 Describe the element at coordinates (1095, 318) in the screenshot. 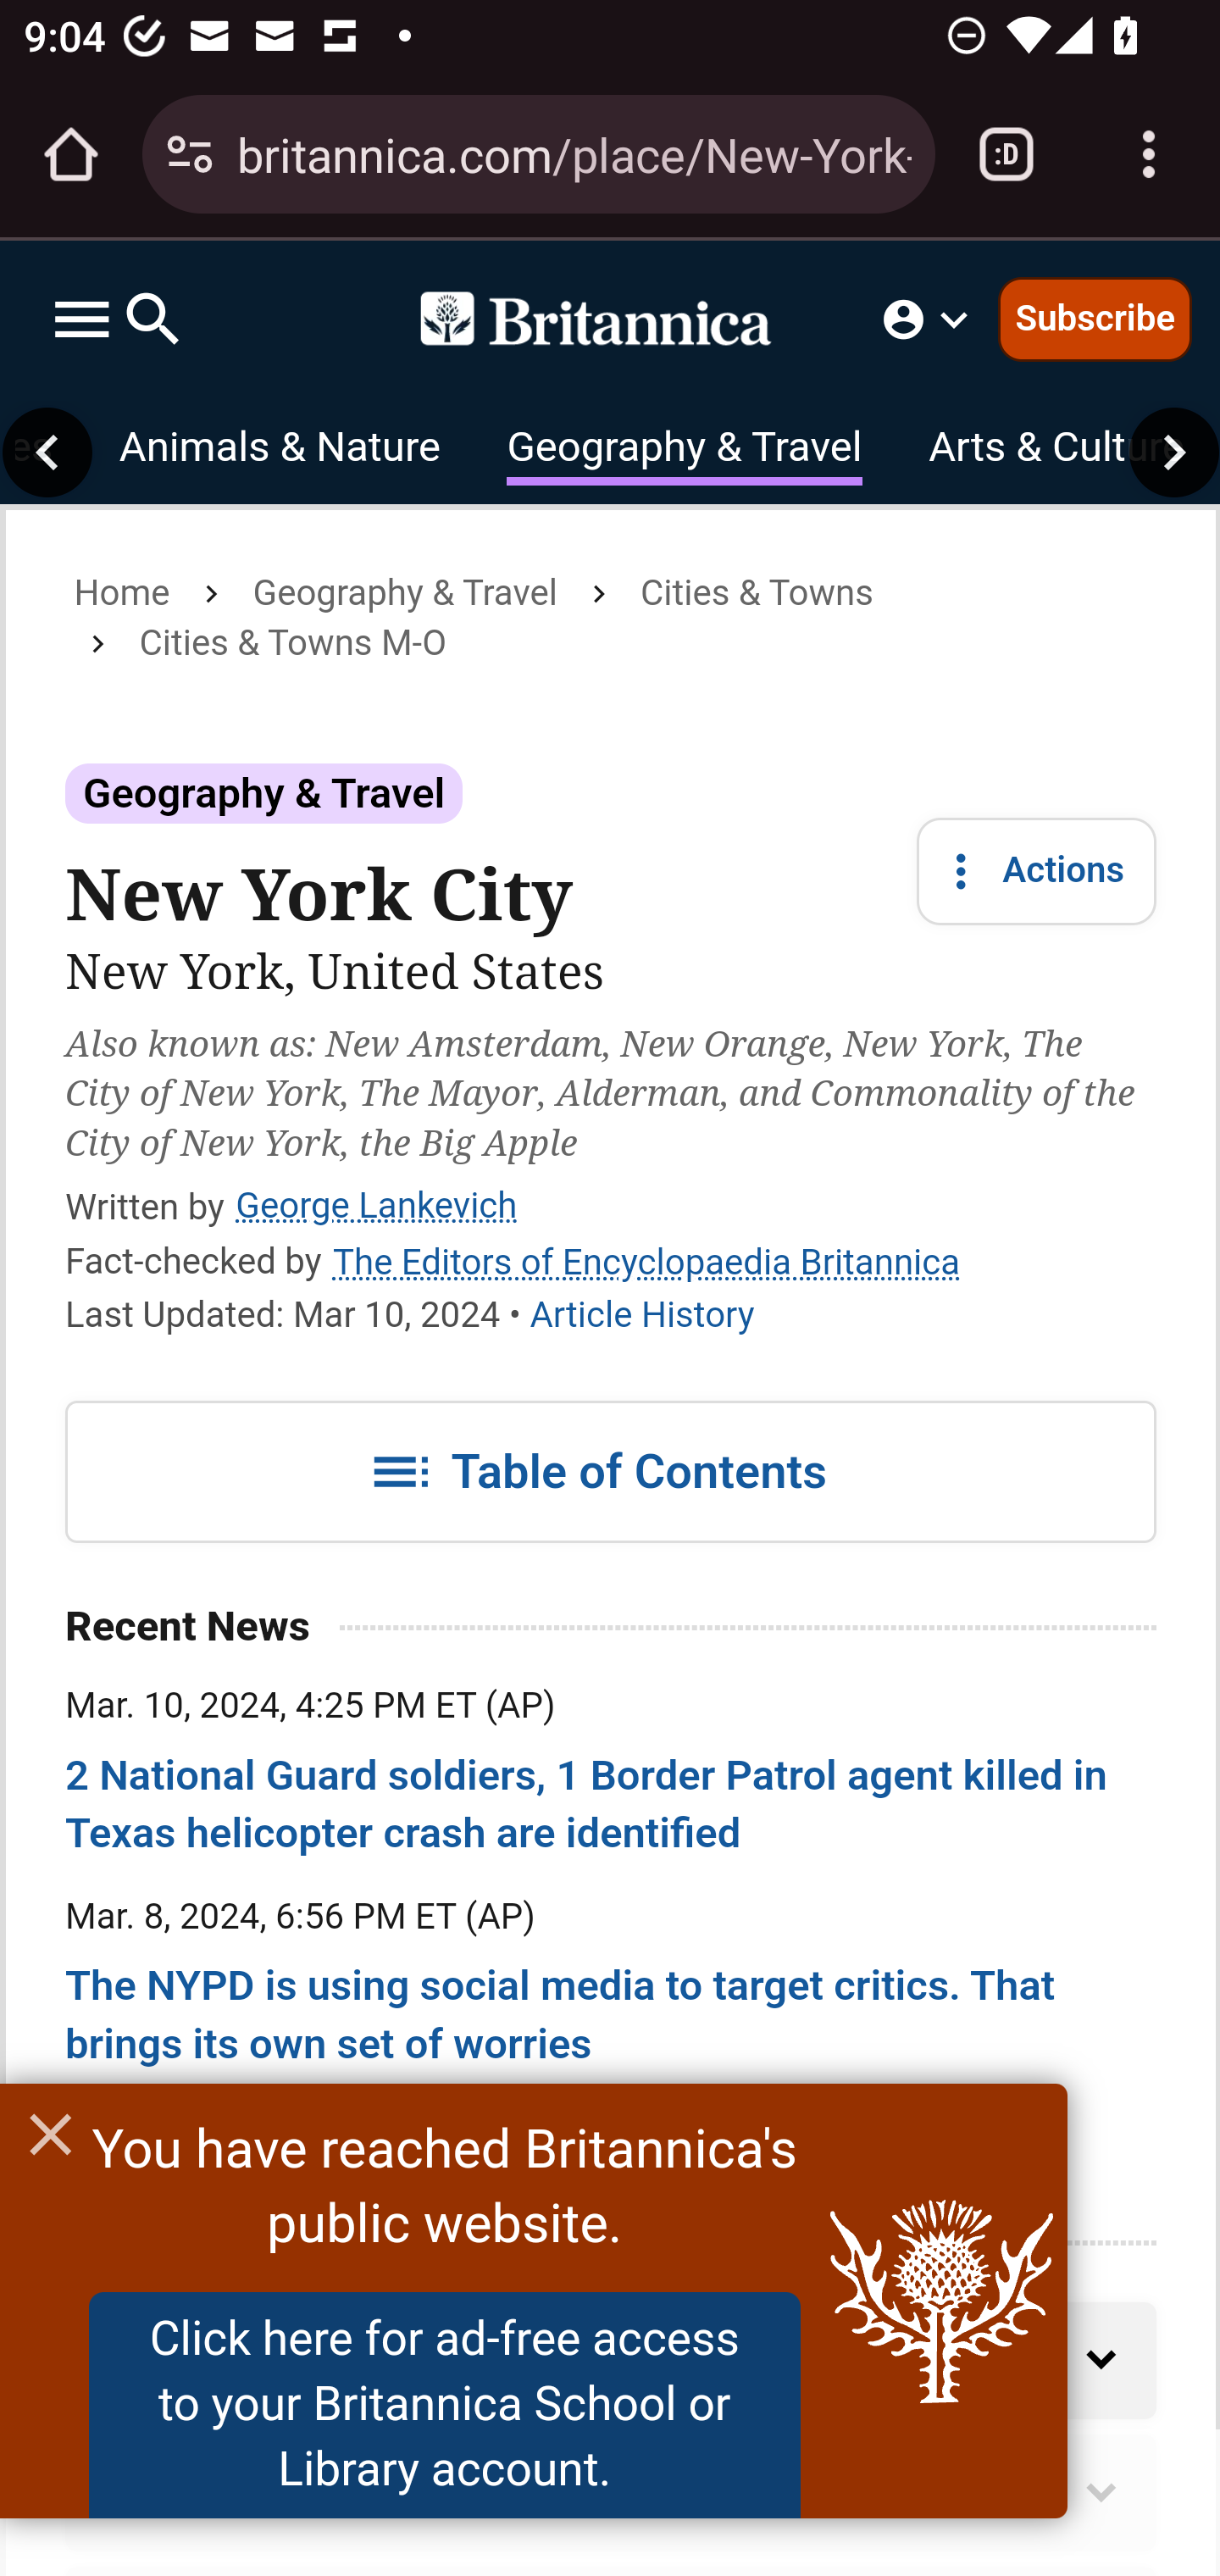

I see `Subscribe` at that location.